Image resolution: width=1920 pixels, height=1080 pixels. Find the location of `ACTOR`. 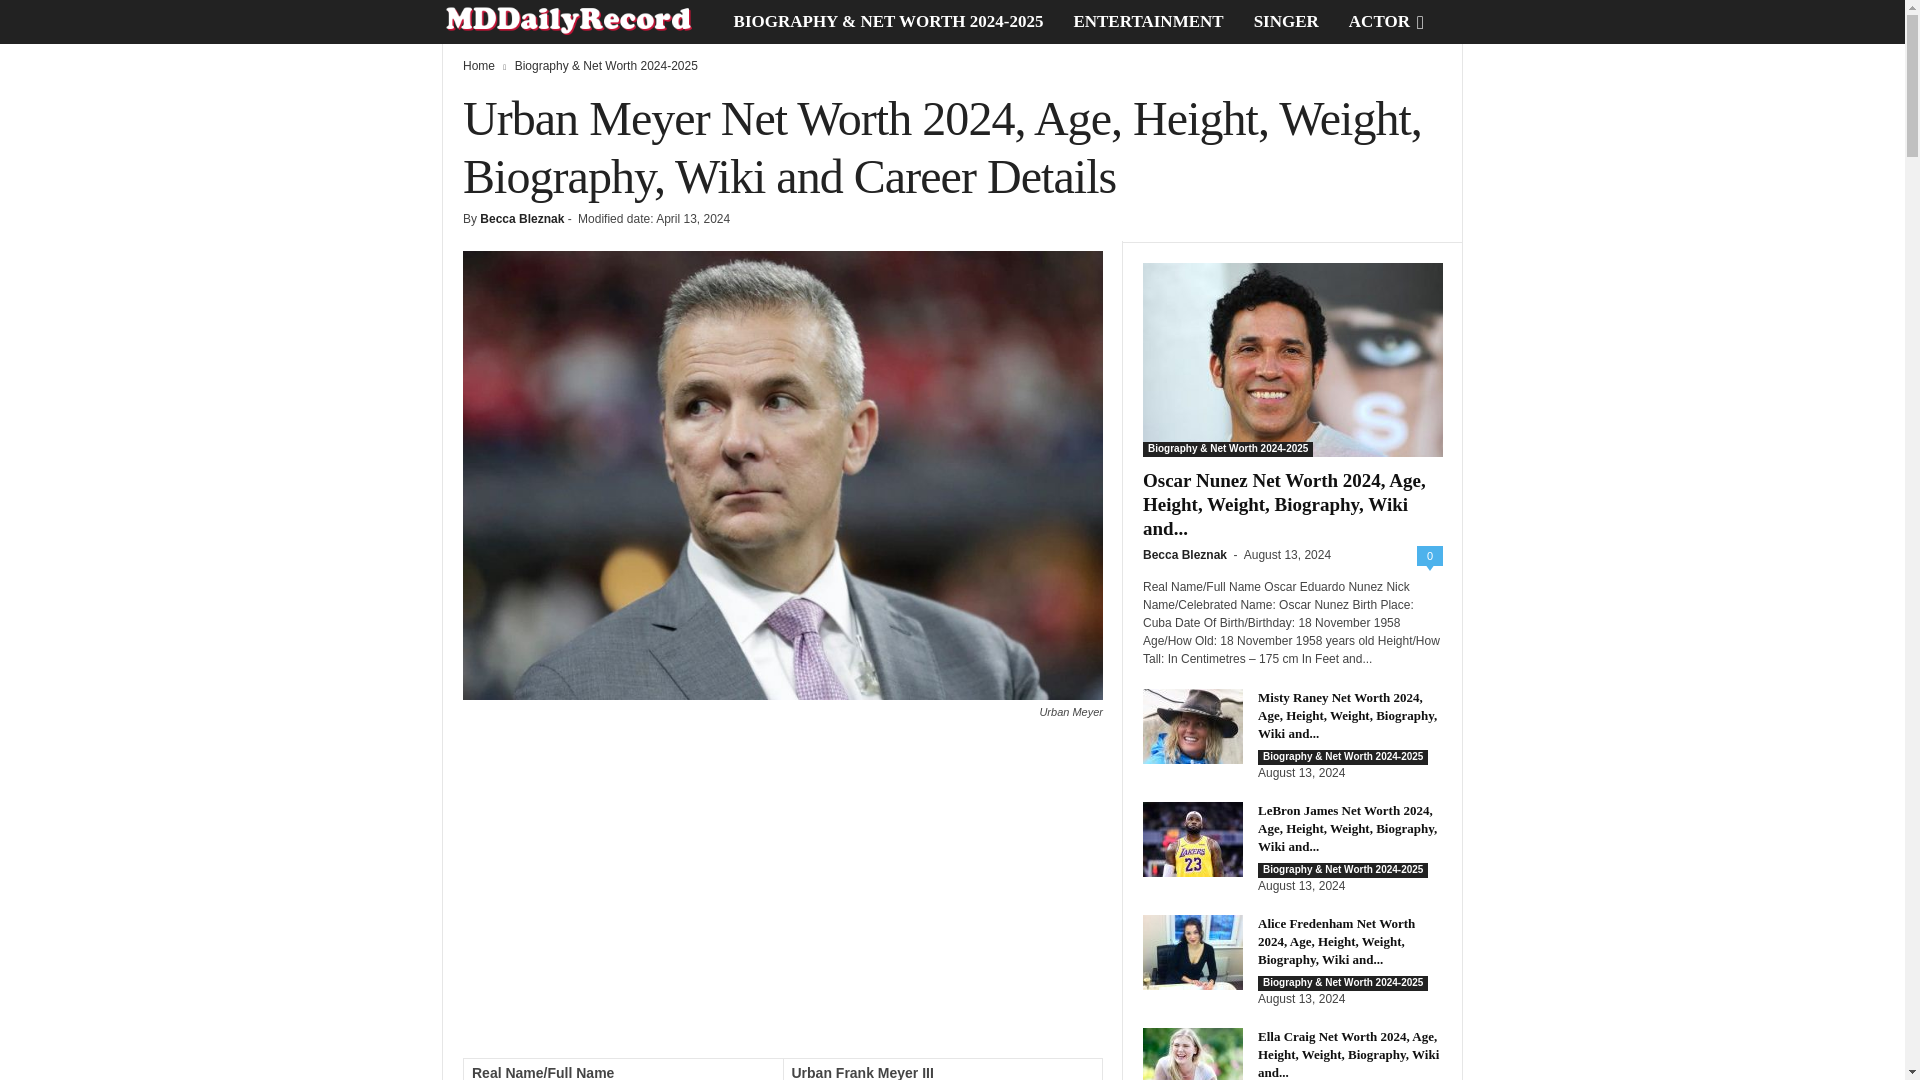

ACTOR is located at coordinates (1379, 22).